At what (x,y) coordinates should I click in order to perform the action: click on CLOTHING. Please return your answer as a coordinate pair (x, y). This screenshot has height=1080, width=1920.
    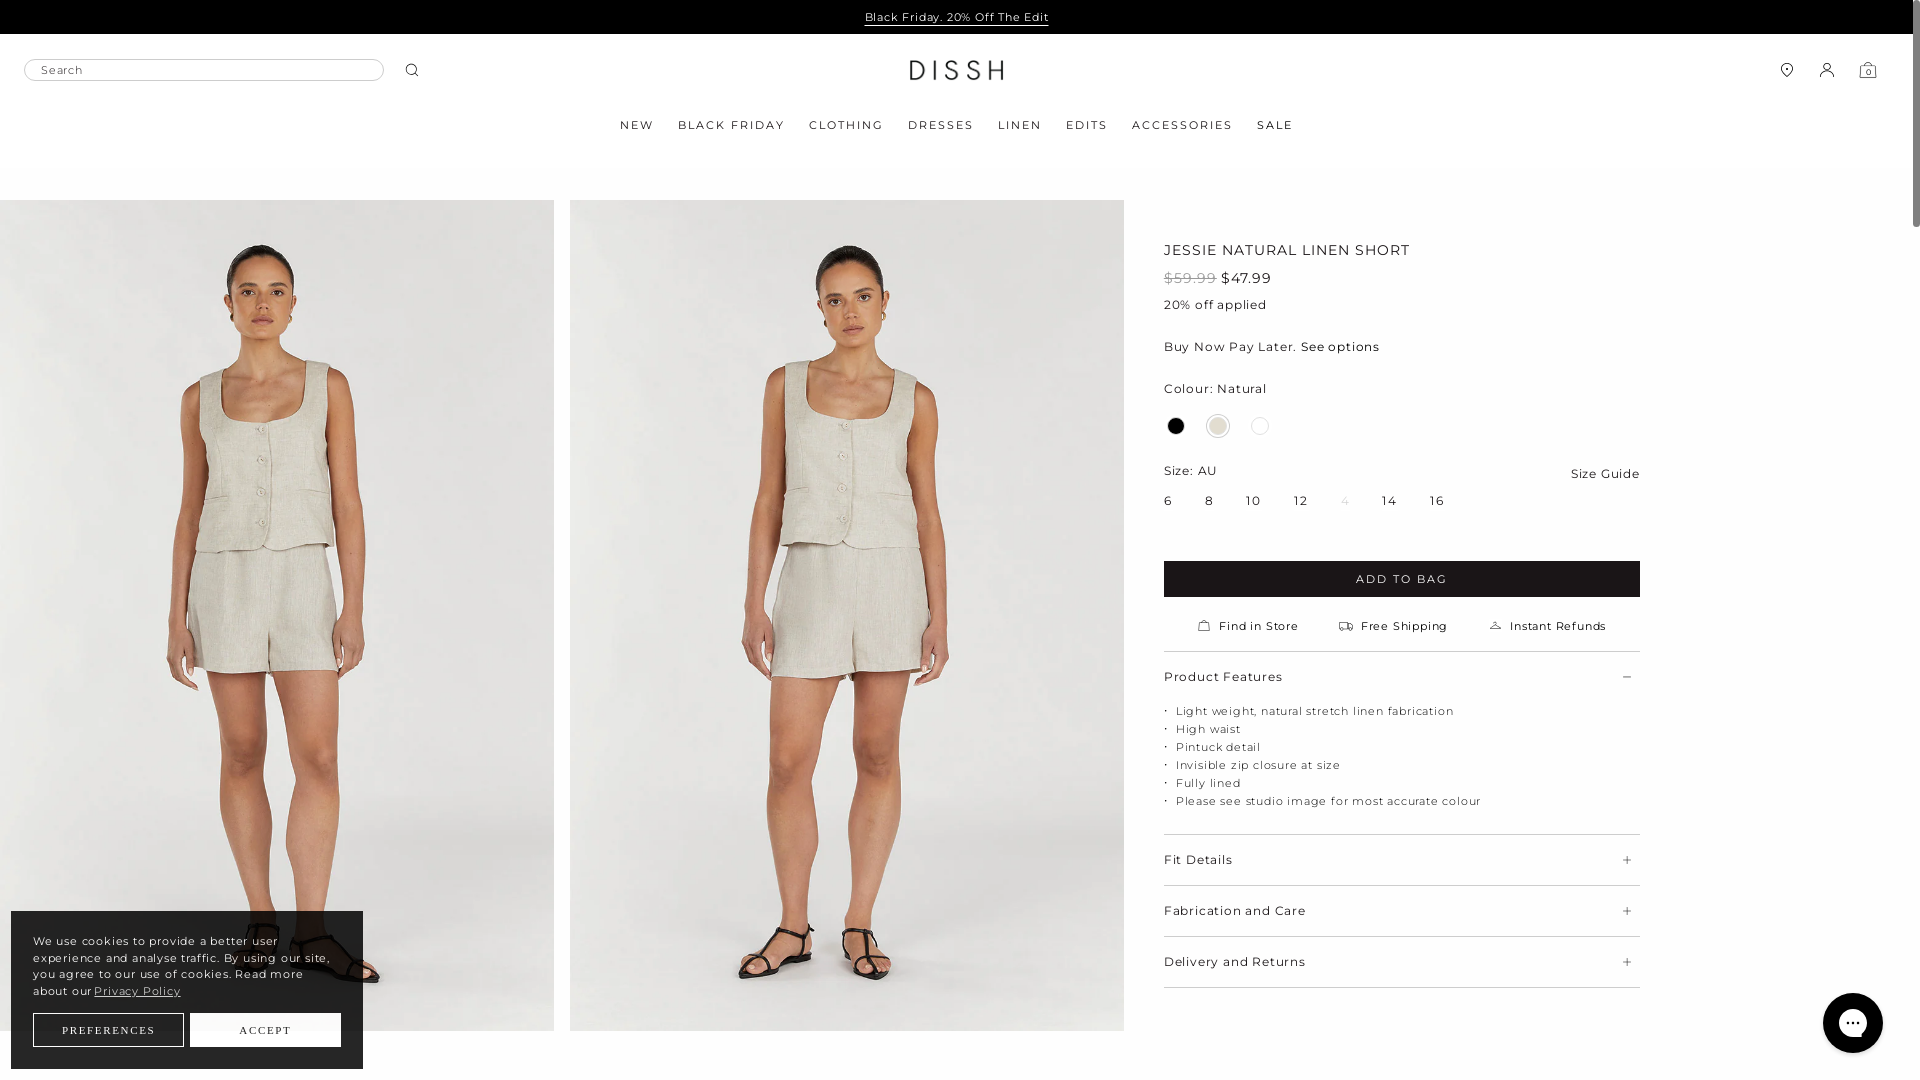
    Looking at the image, I should click on (846, 129).